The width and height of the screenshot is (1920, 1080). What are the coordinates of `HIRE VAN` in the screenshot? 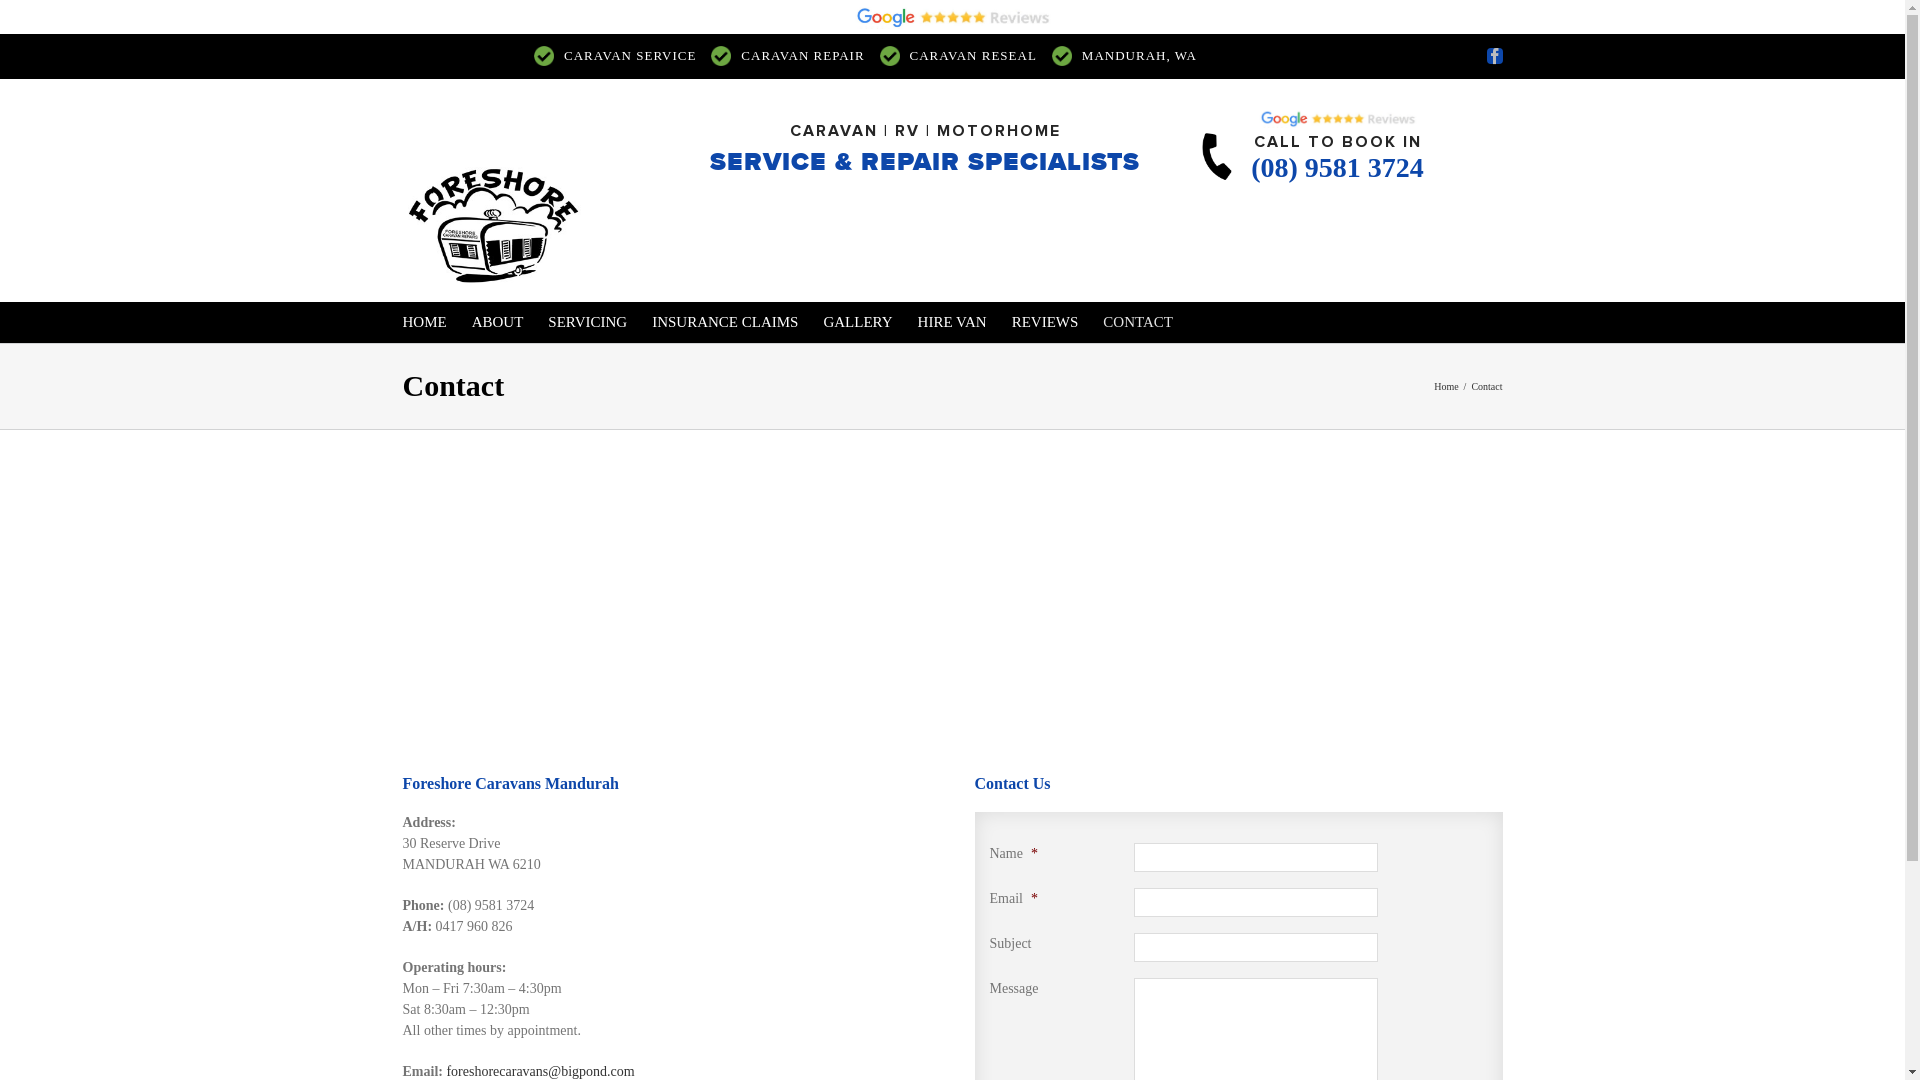 It's located at (952, 322).